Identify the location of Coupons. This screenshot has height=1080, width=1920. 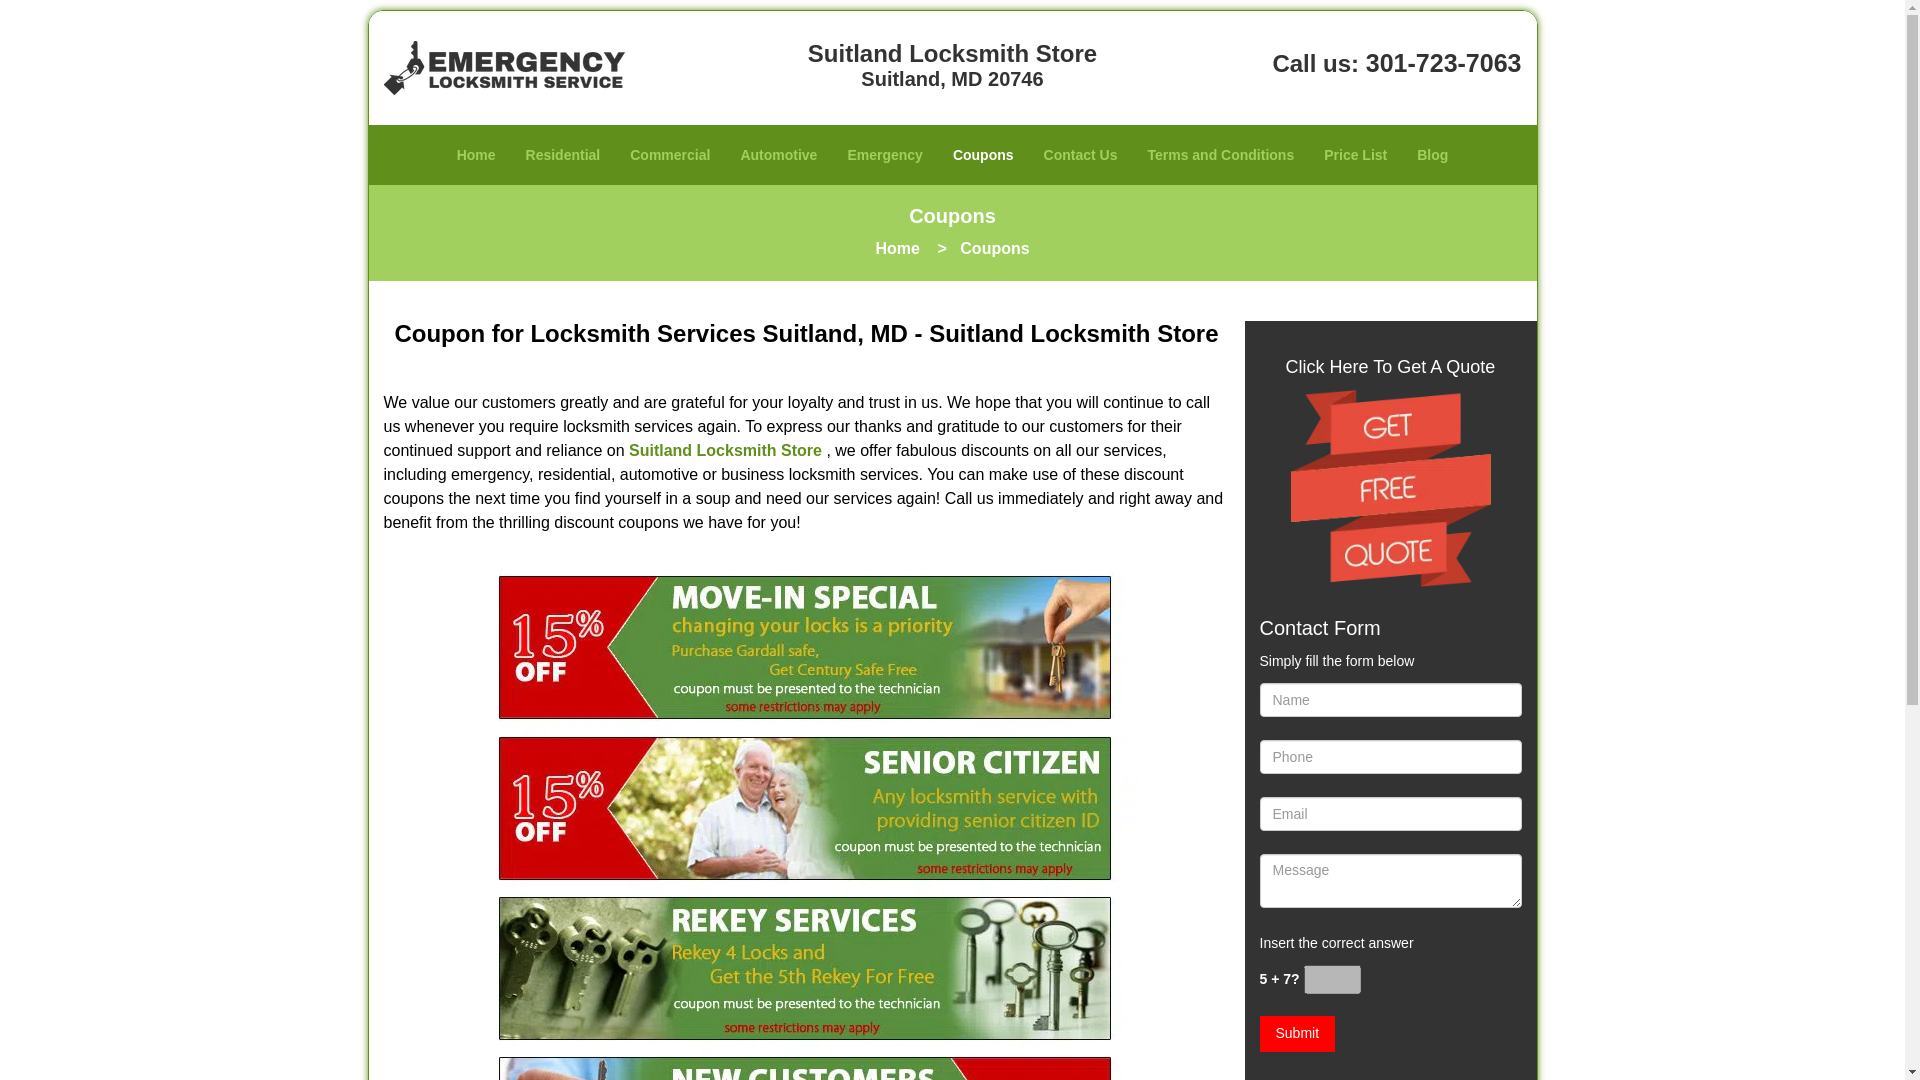
(984, 154).